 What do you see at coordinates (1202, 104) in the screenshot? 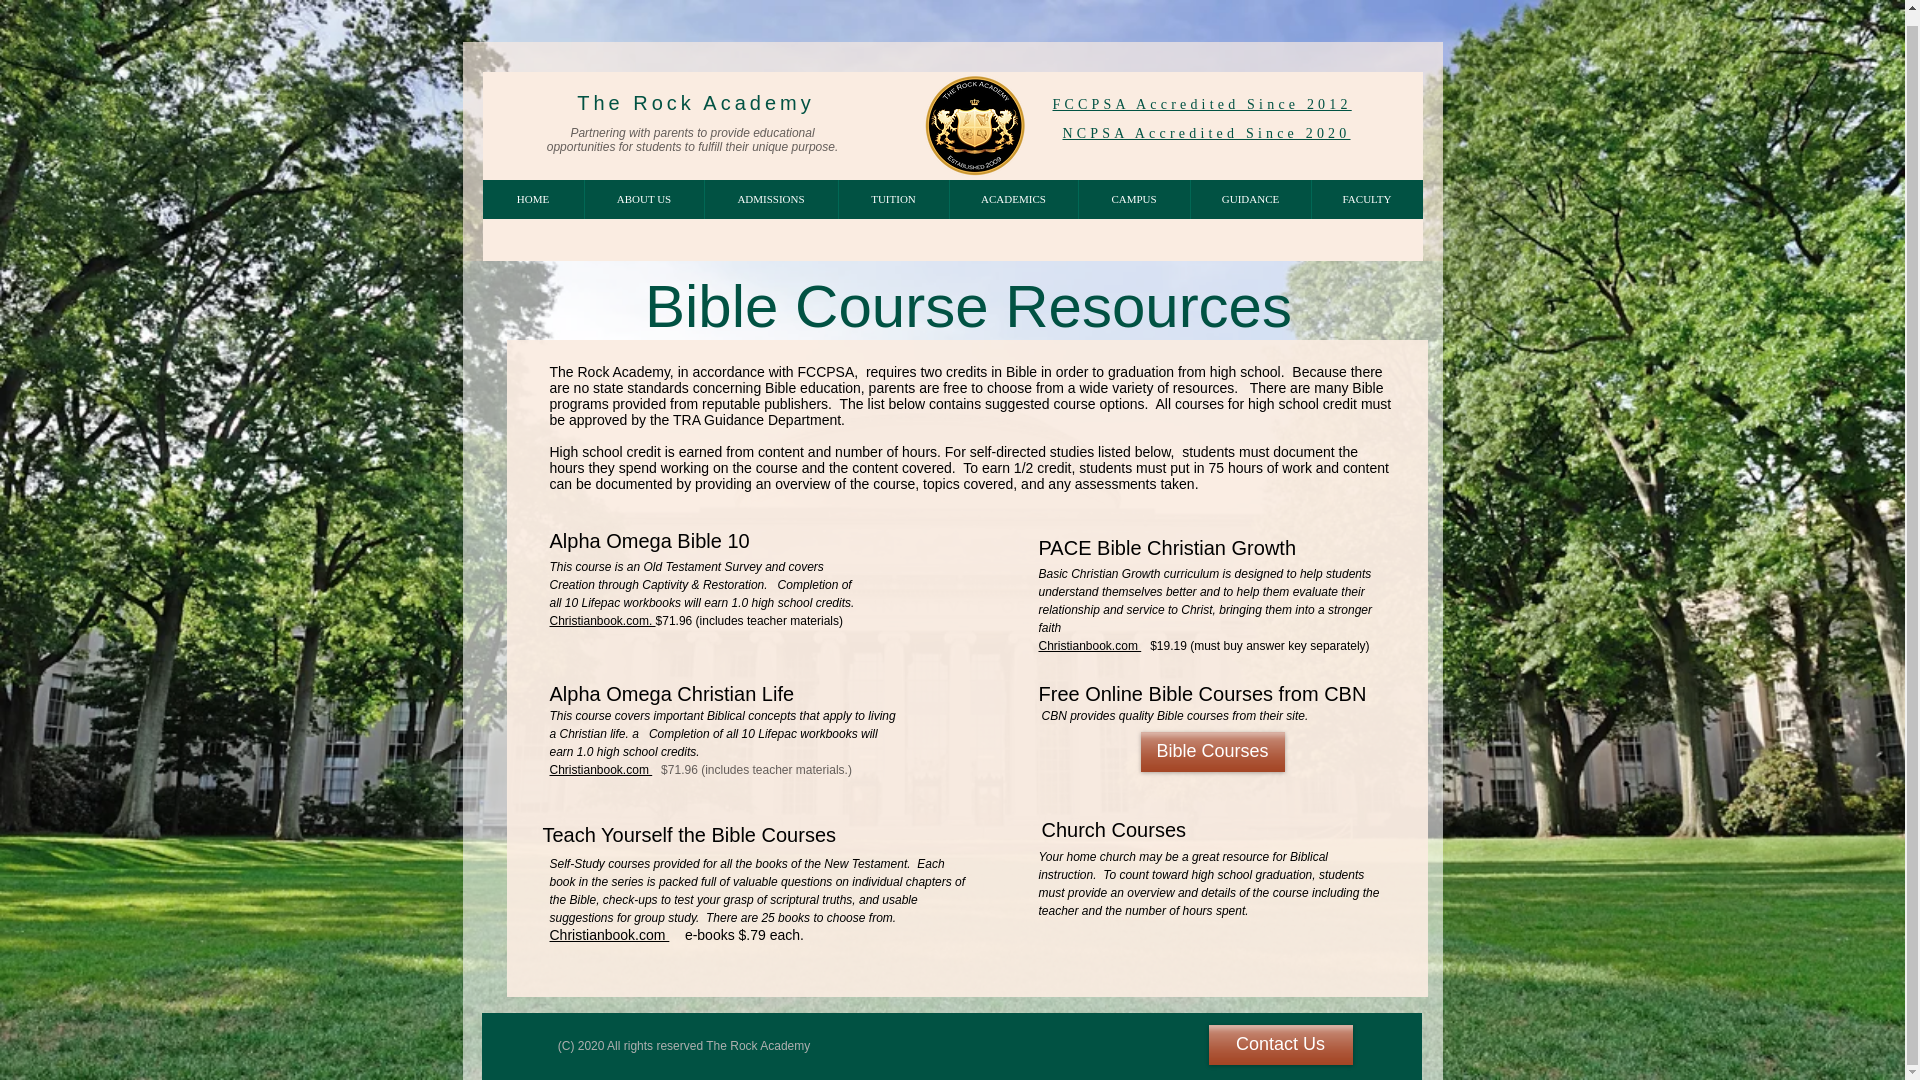
I see `FCCPSA Accredited Since 2012` at bounding box center [1202, 104].